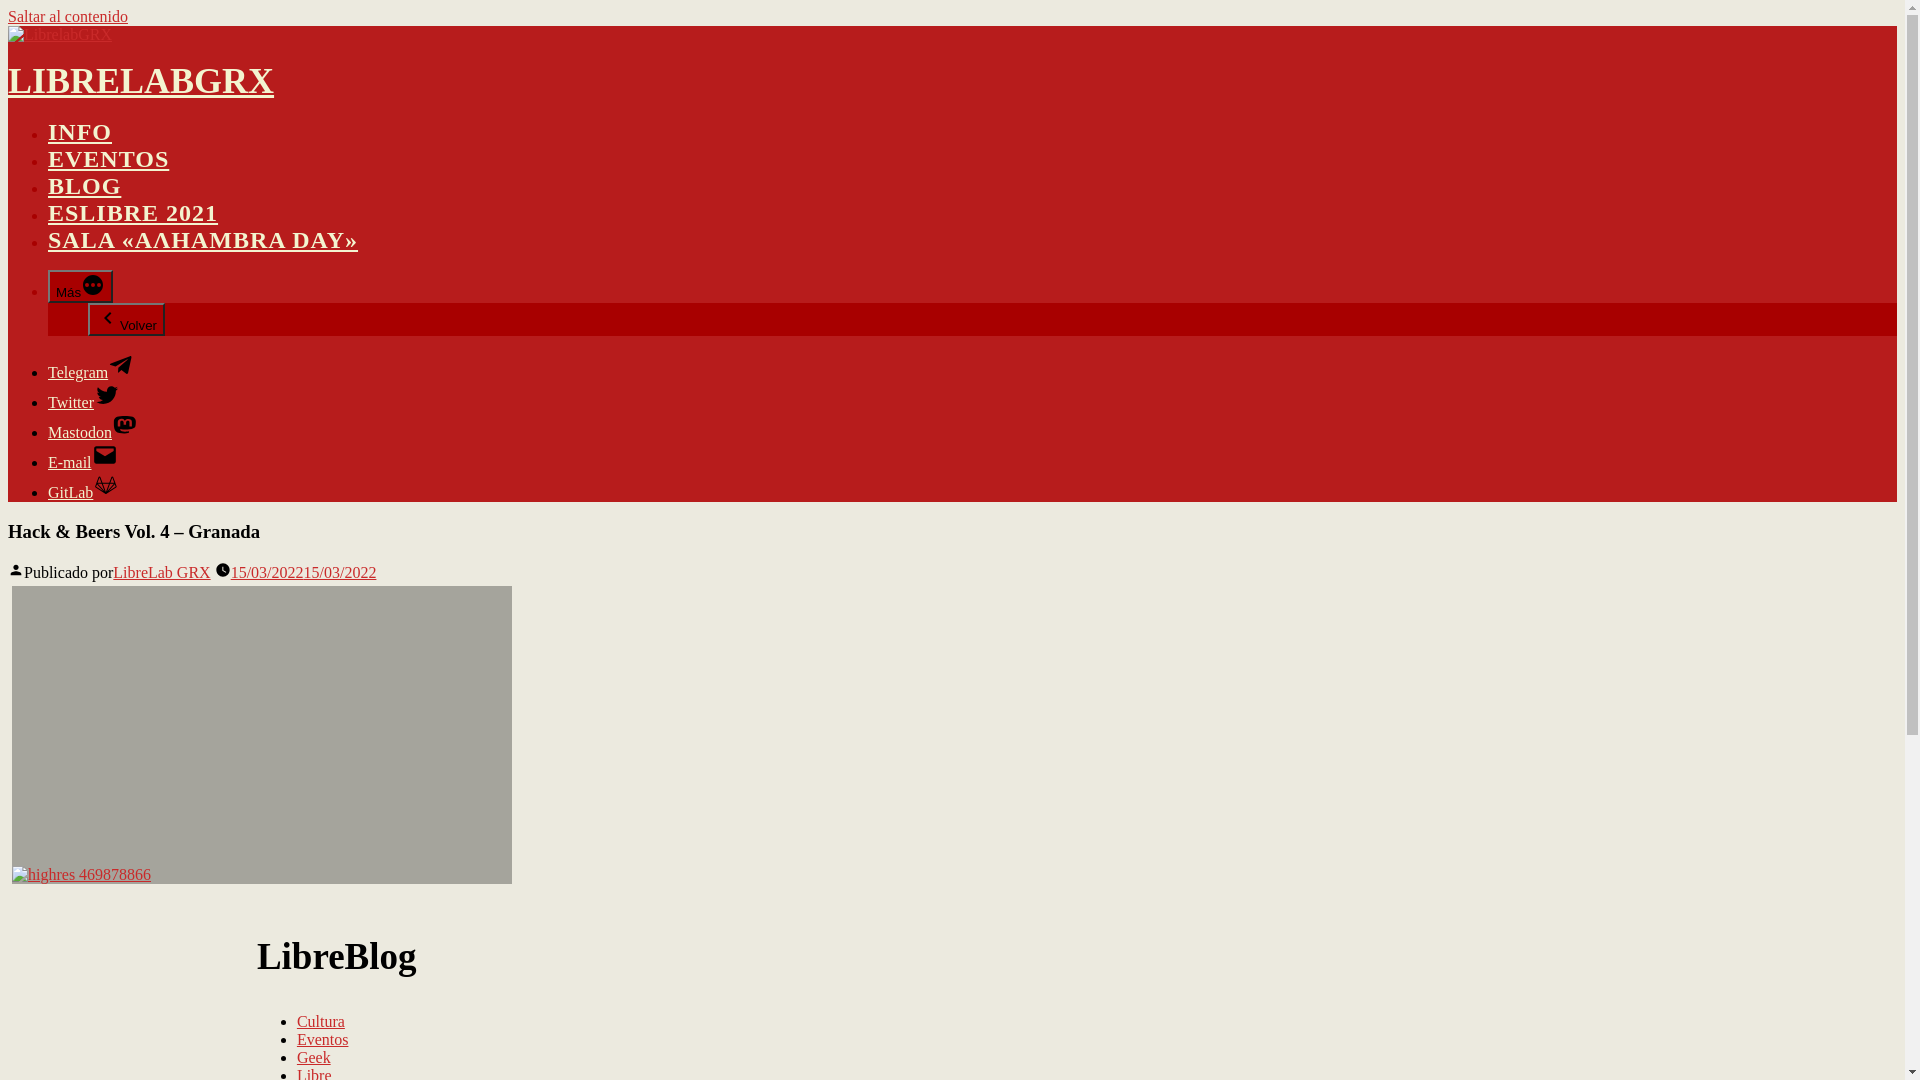 Image resolution: width=1920 pixels, height=1080 pixels. I want to click on LIBRELABGRX, so click(141, 81).